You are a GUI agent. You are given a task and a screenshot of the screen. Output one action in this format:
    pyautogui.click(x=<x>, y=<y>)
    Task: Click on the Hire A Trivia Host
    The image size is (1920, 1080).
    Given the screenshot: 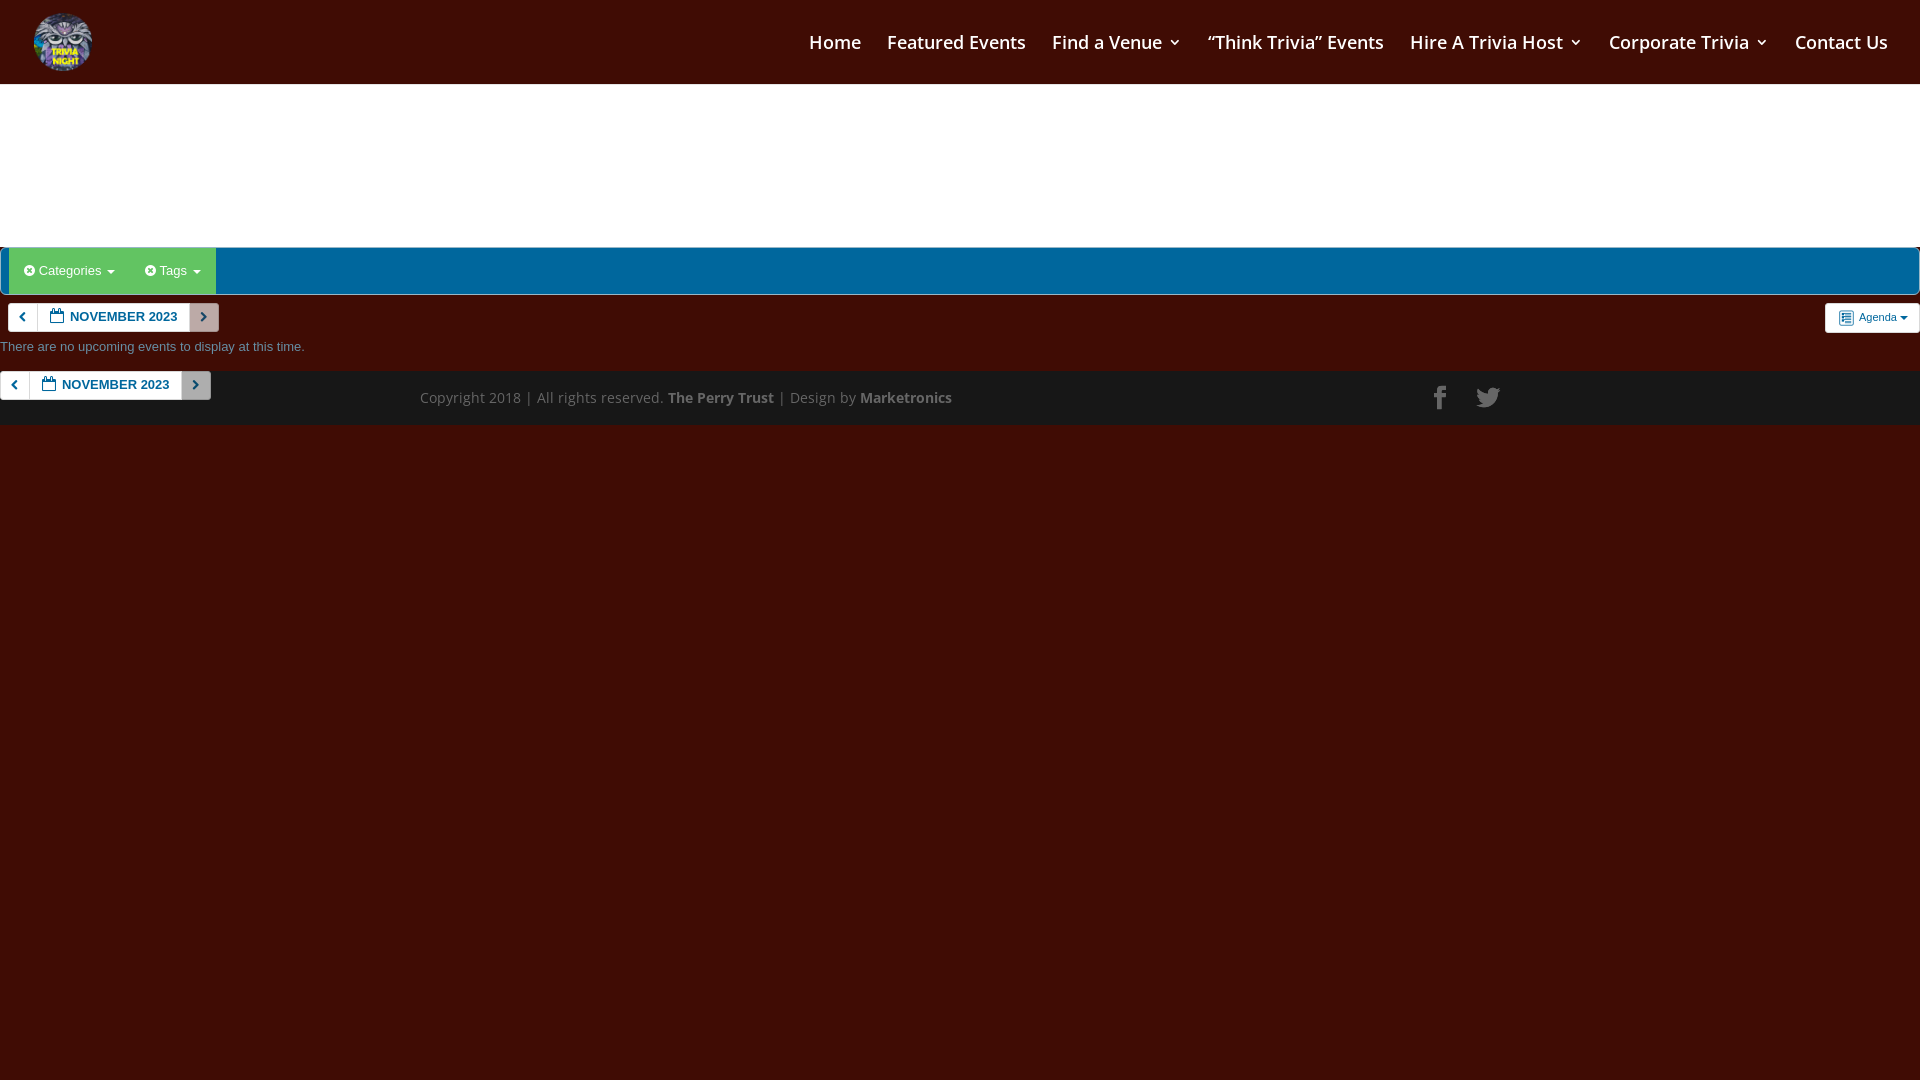 What is the action you would take?
    pyautogui.click(x=1496, y=60)
    